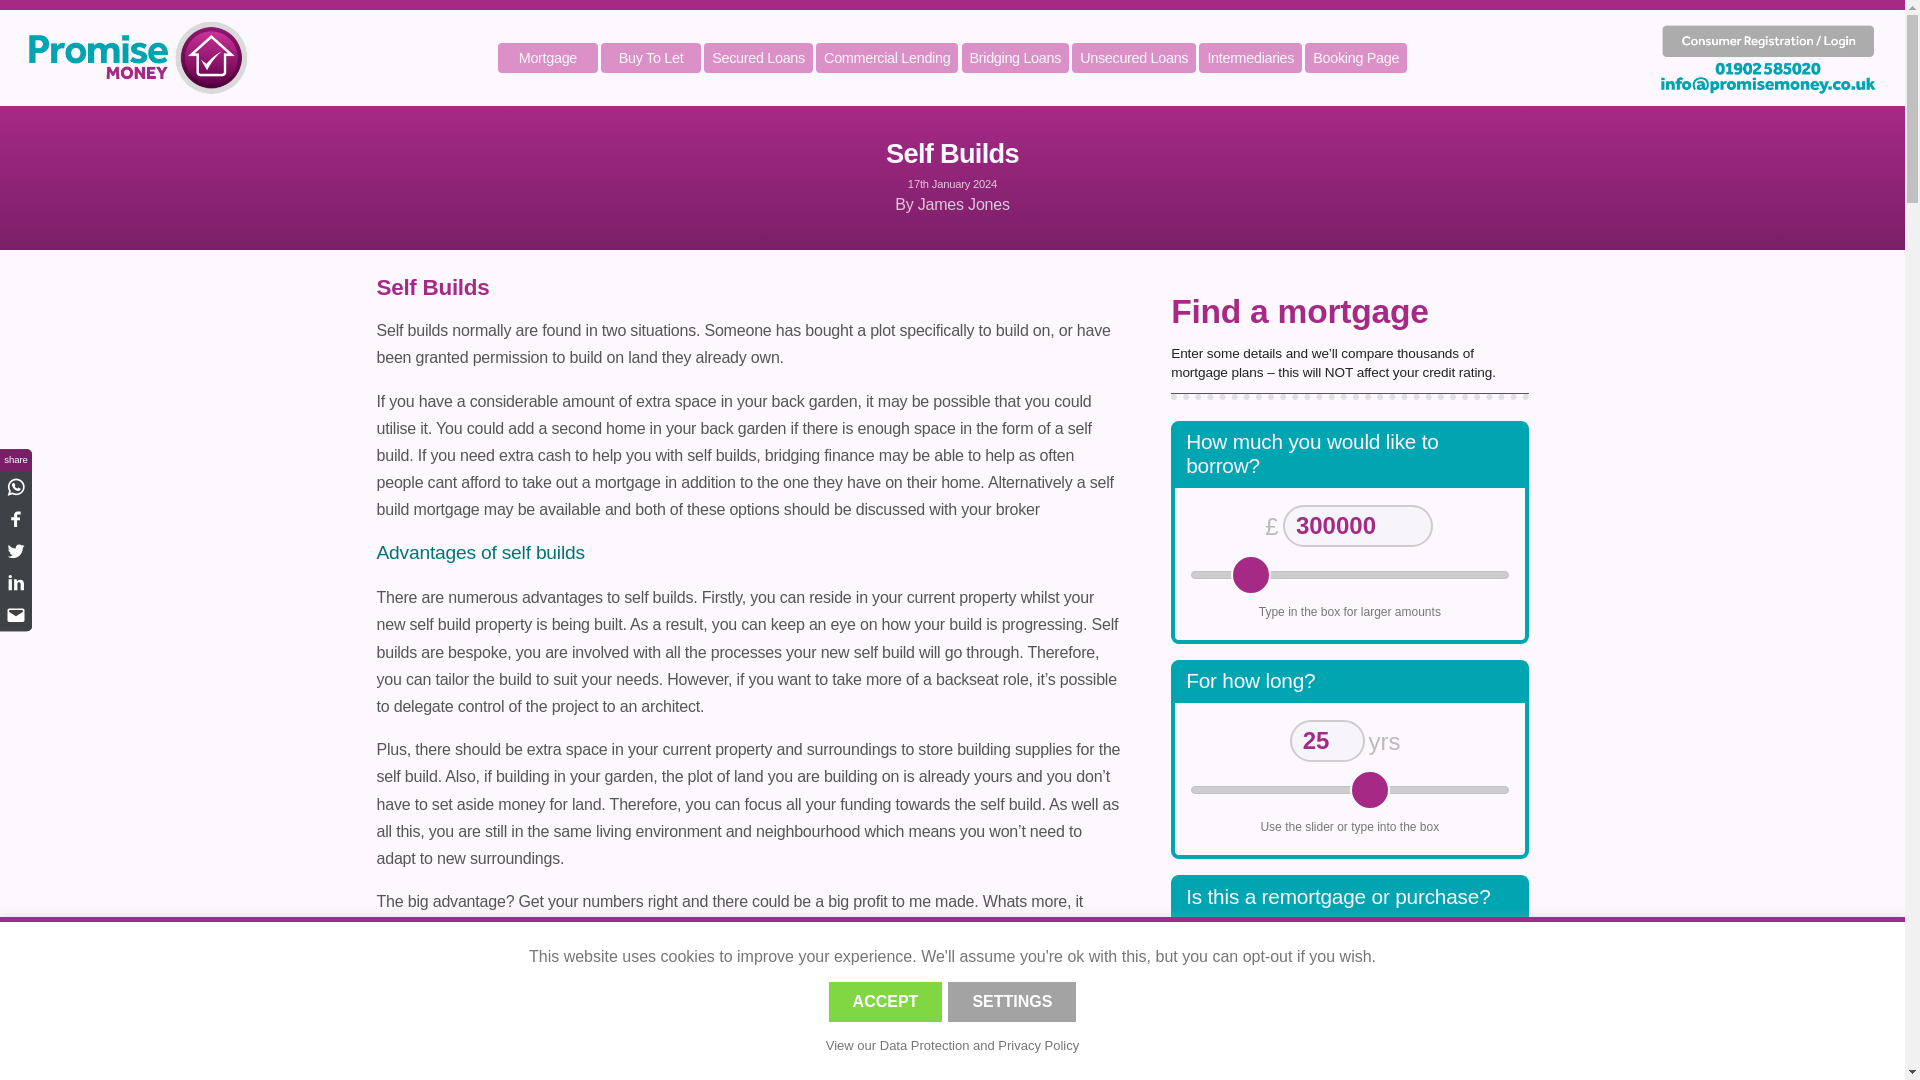 The image size is (1920, 1080). I want to click on 300000, so click(1357, 526).